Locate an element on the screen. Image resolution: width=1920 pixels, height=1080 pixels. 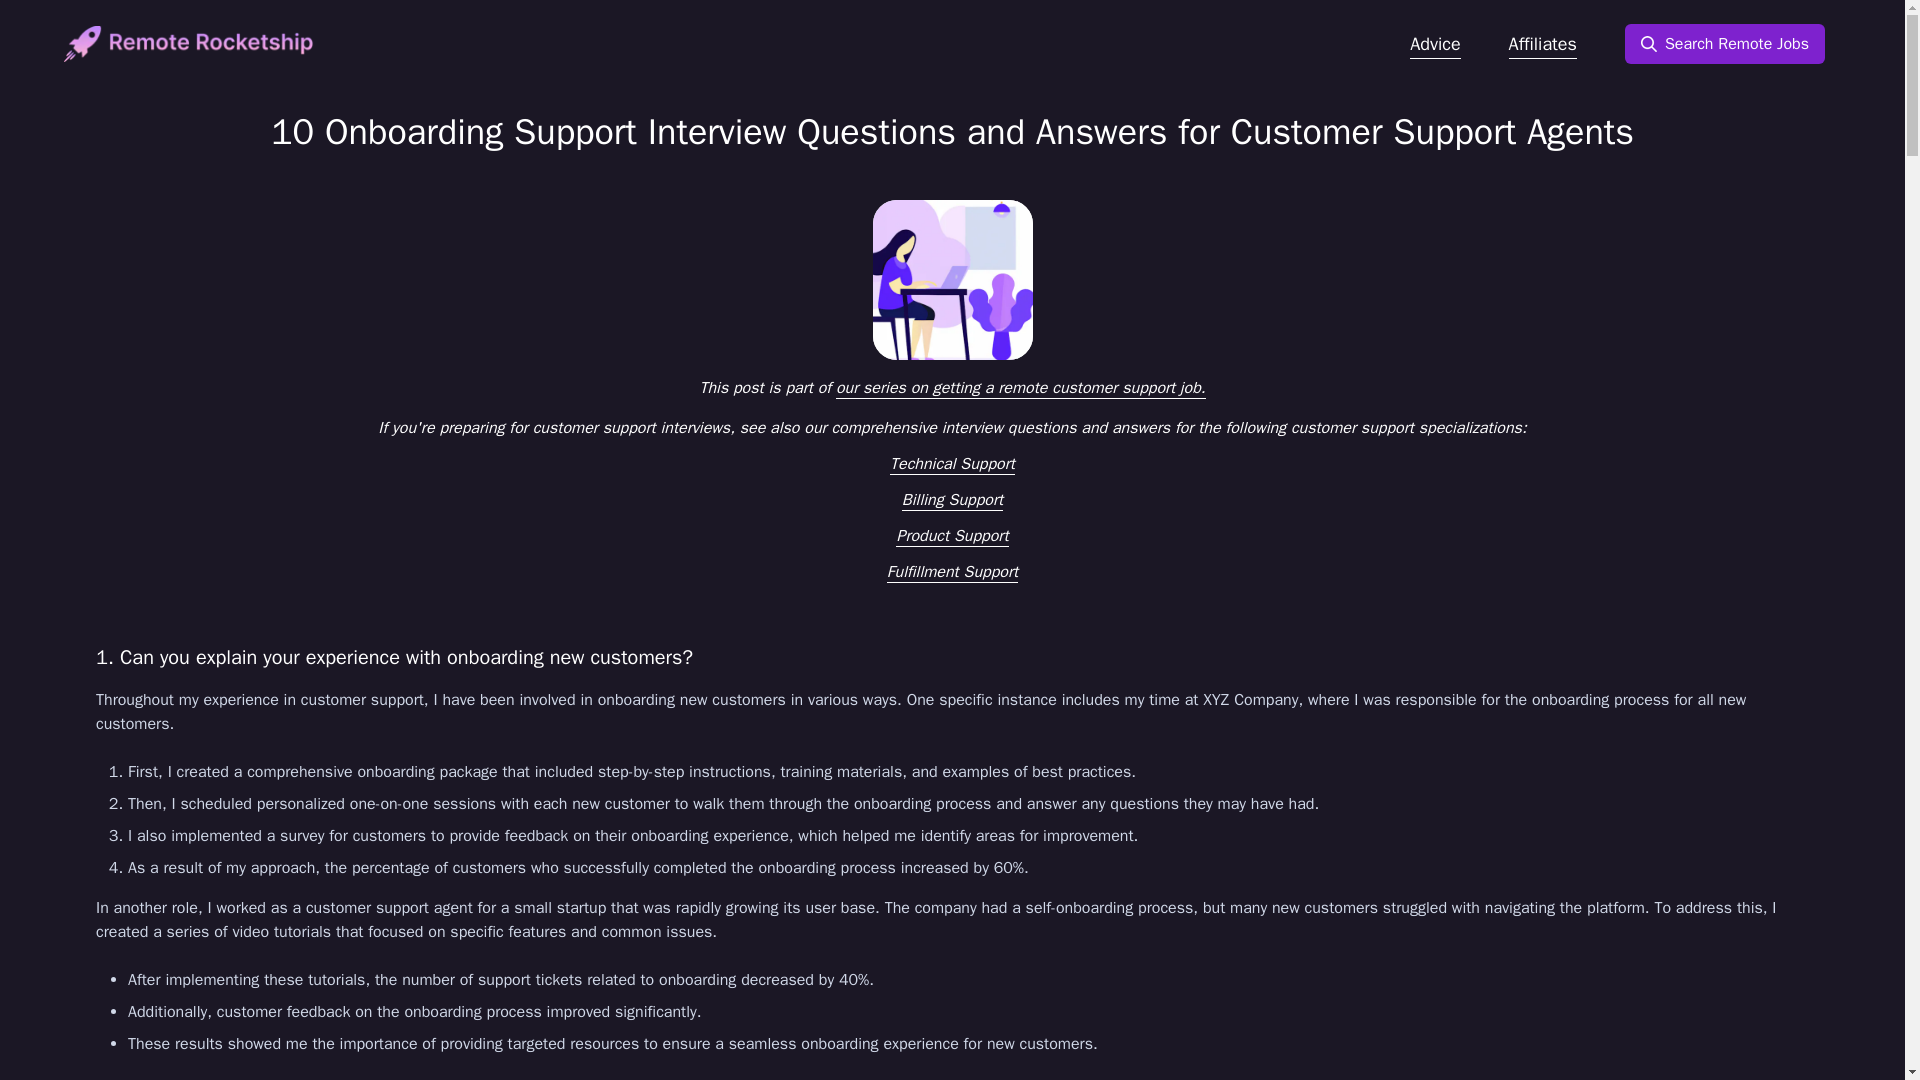
Search Remote Jobs is located at coordinates (1724, 43).